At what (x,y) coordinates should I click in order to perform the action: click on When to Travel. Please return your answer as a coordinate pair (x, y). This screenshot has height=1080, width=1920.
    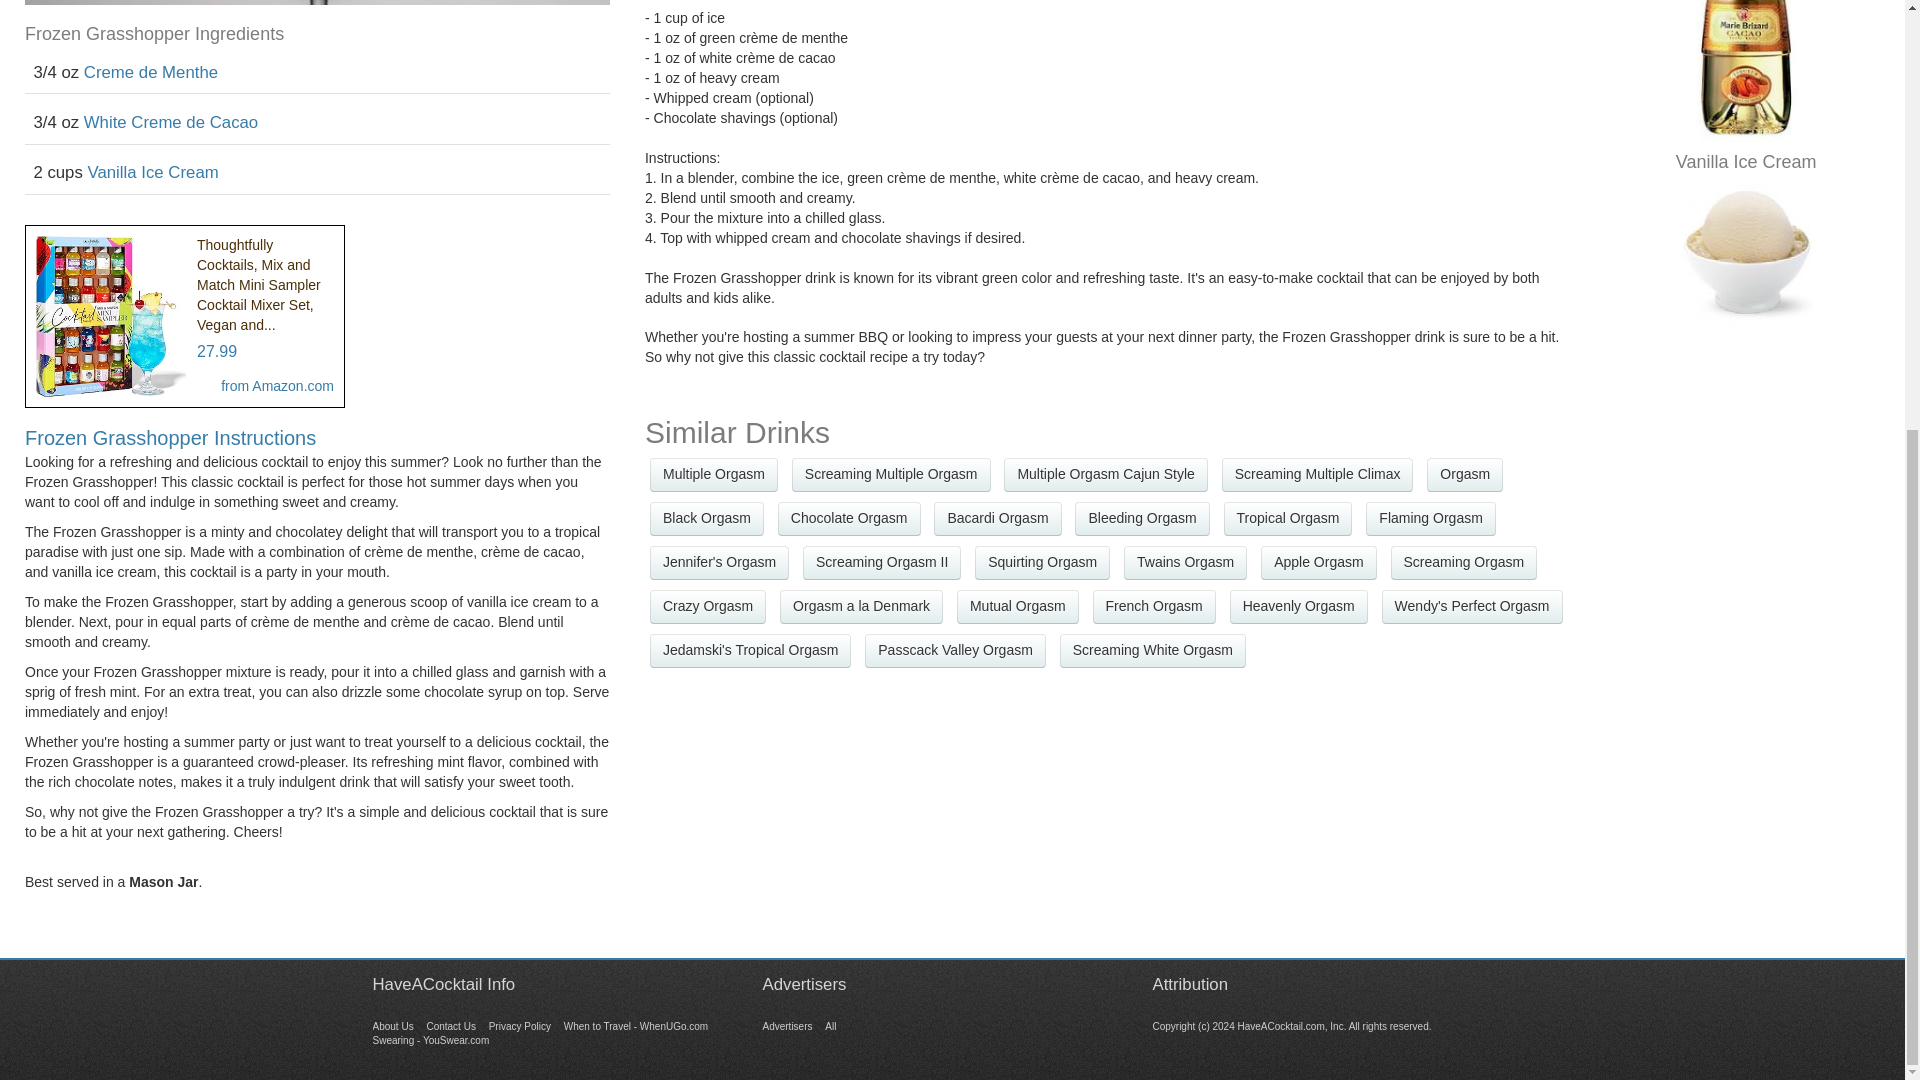
    Looking at the image, I should click on (636, 1026).